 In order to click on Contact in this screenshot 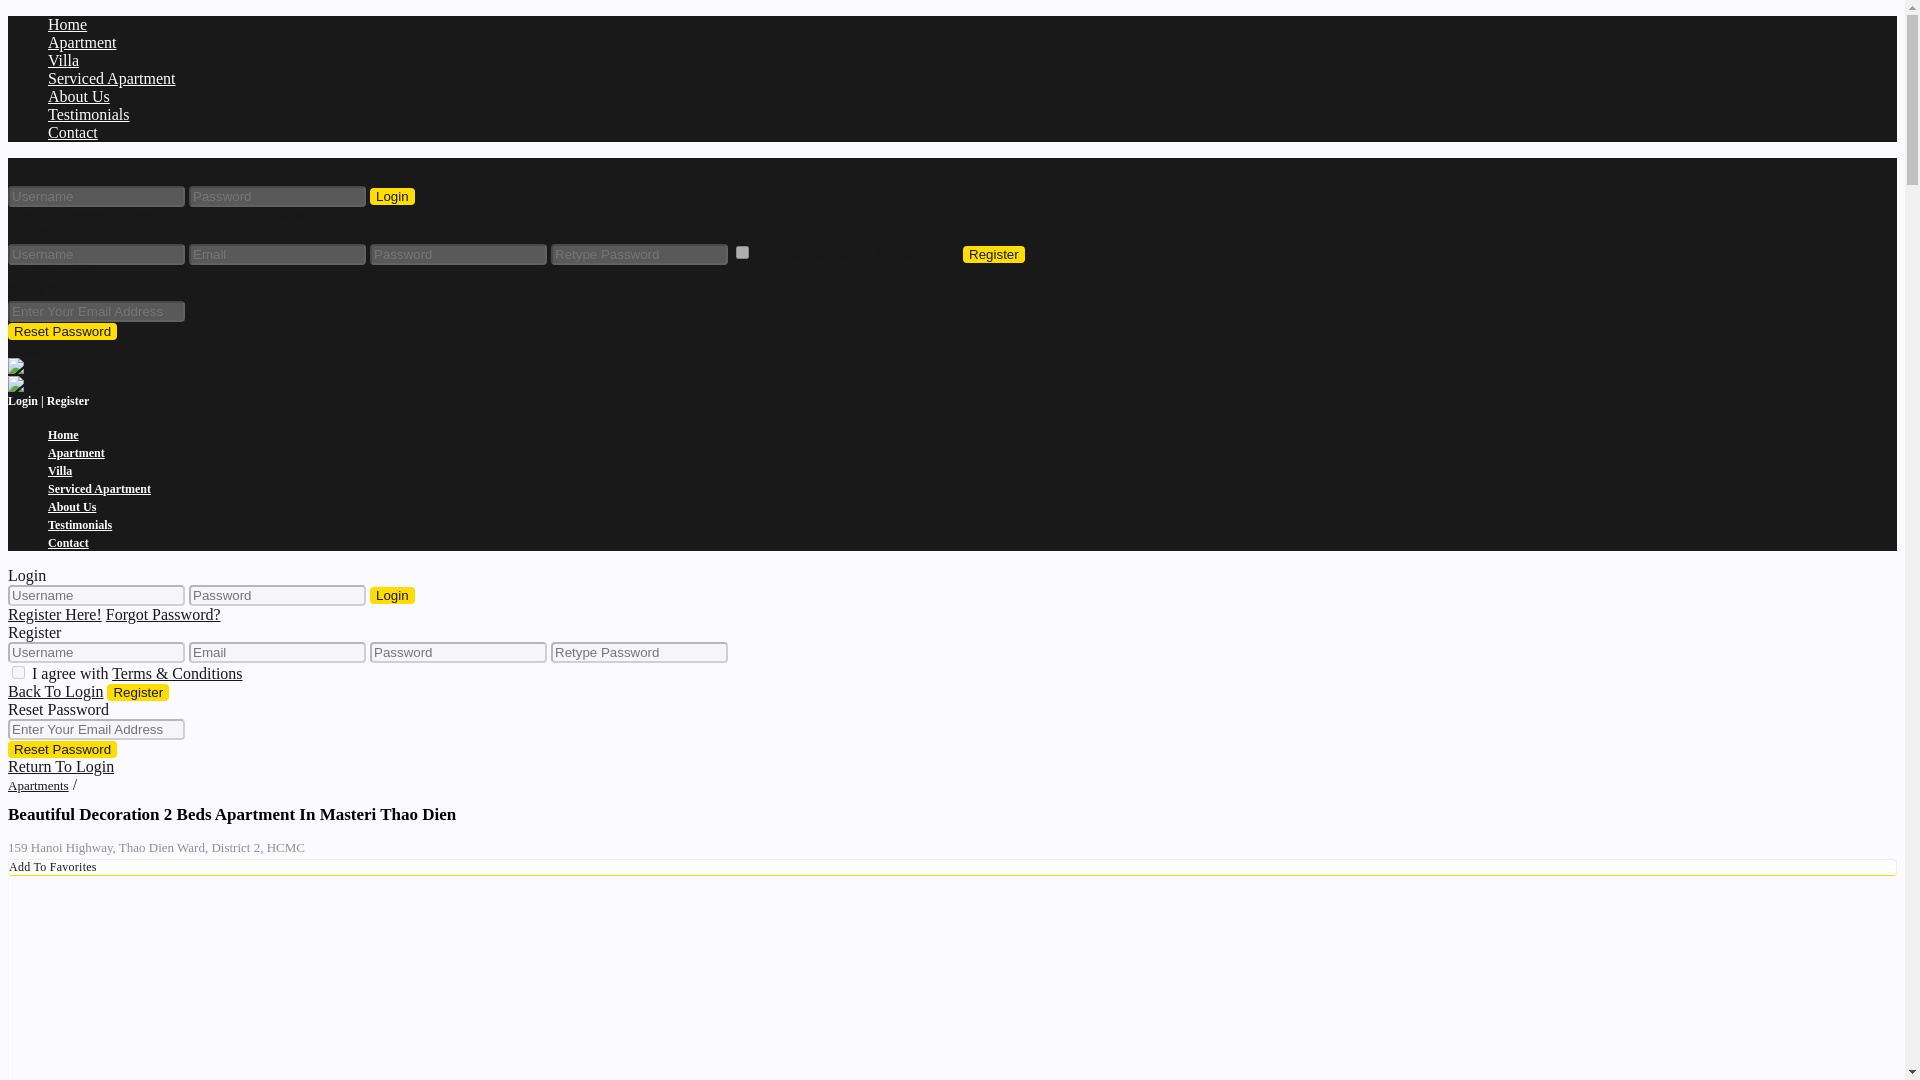, I will do `click(68, 542)`.